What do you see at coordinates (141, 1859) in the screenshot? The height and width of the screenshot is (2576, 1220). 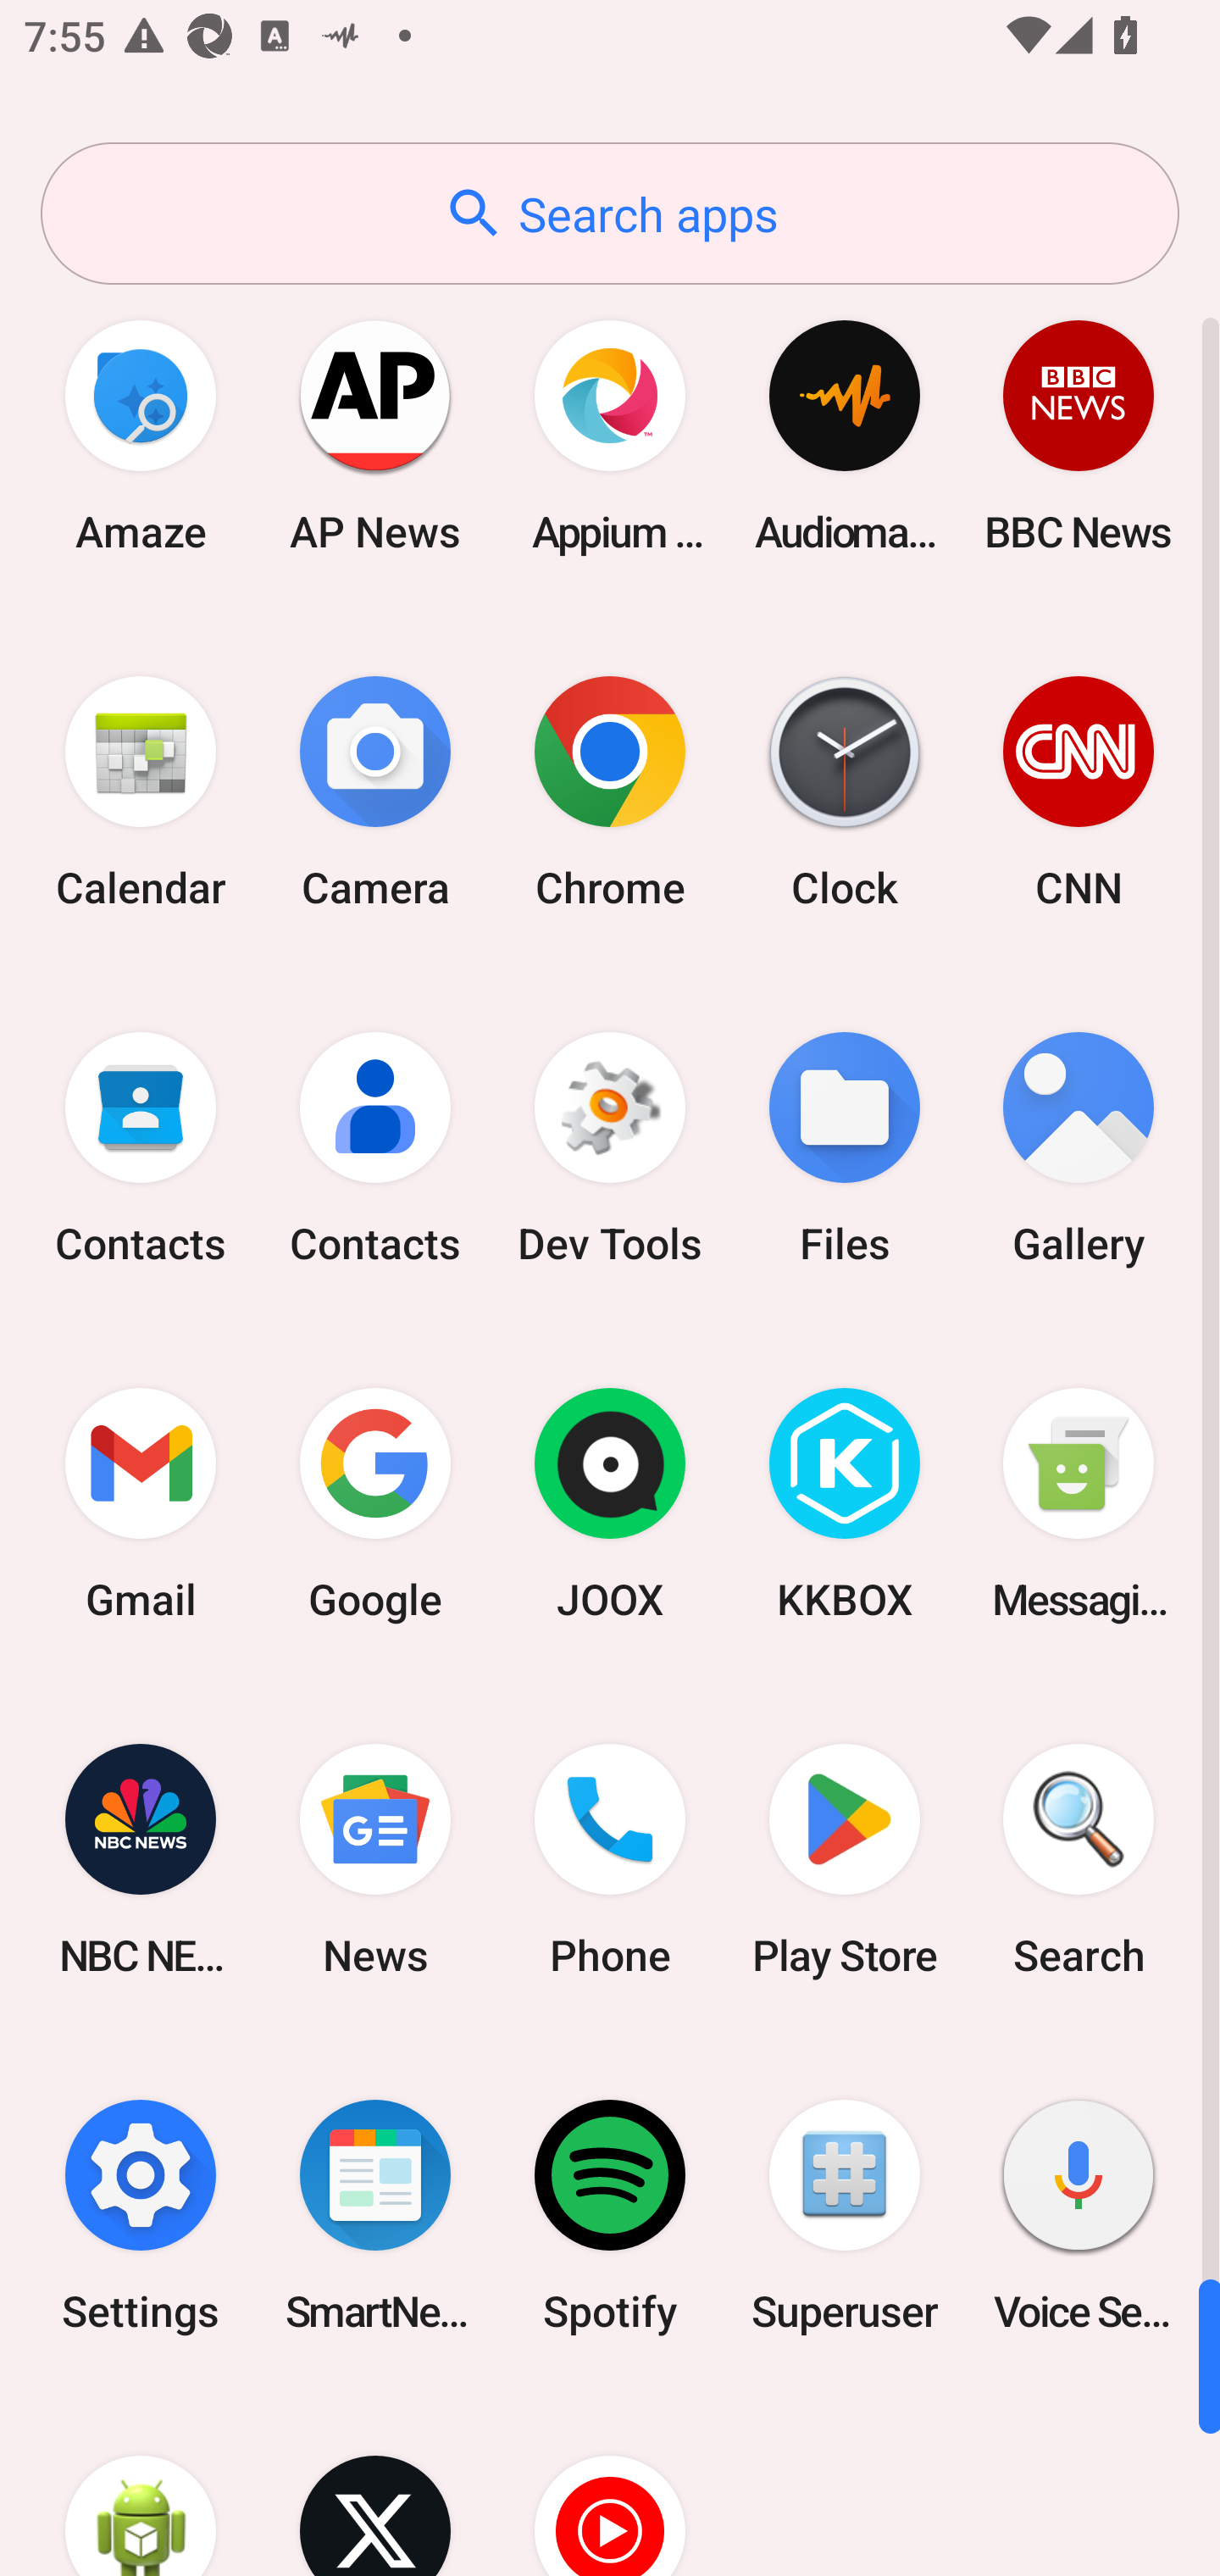 I see `NBC NEWS` at bounding box center [141, 1859].